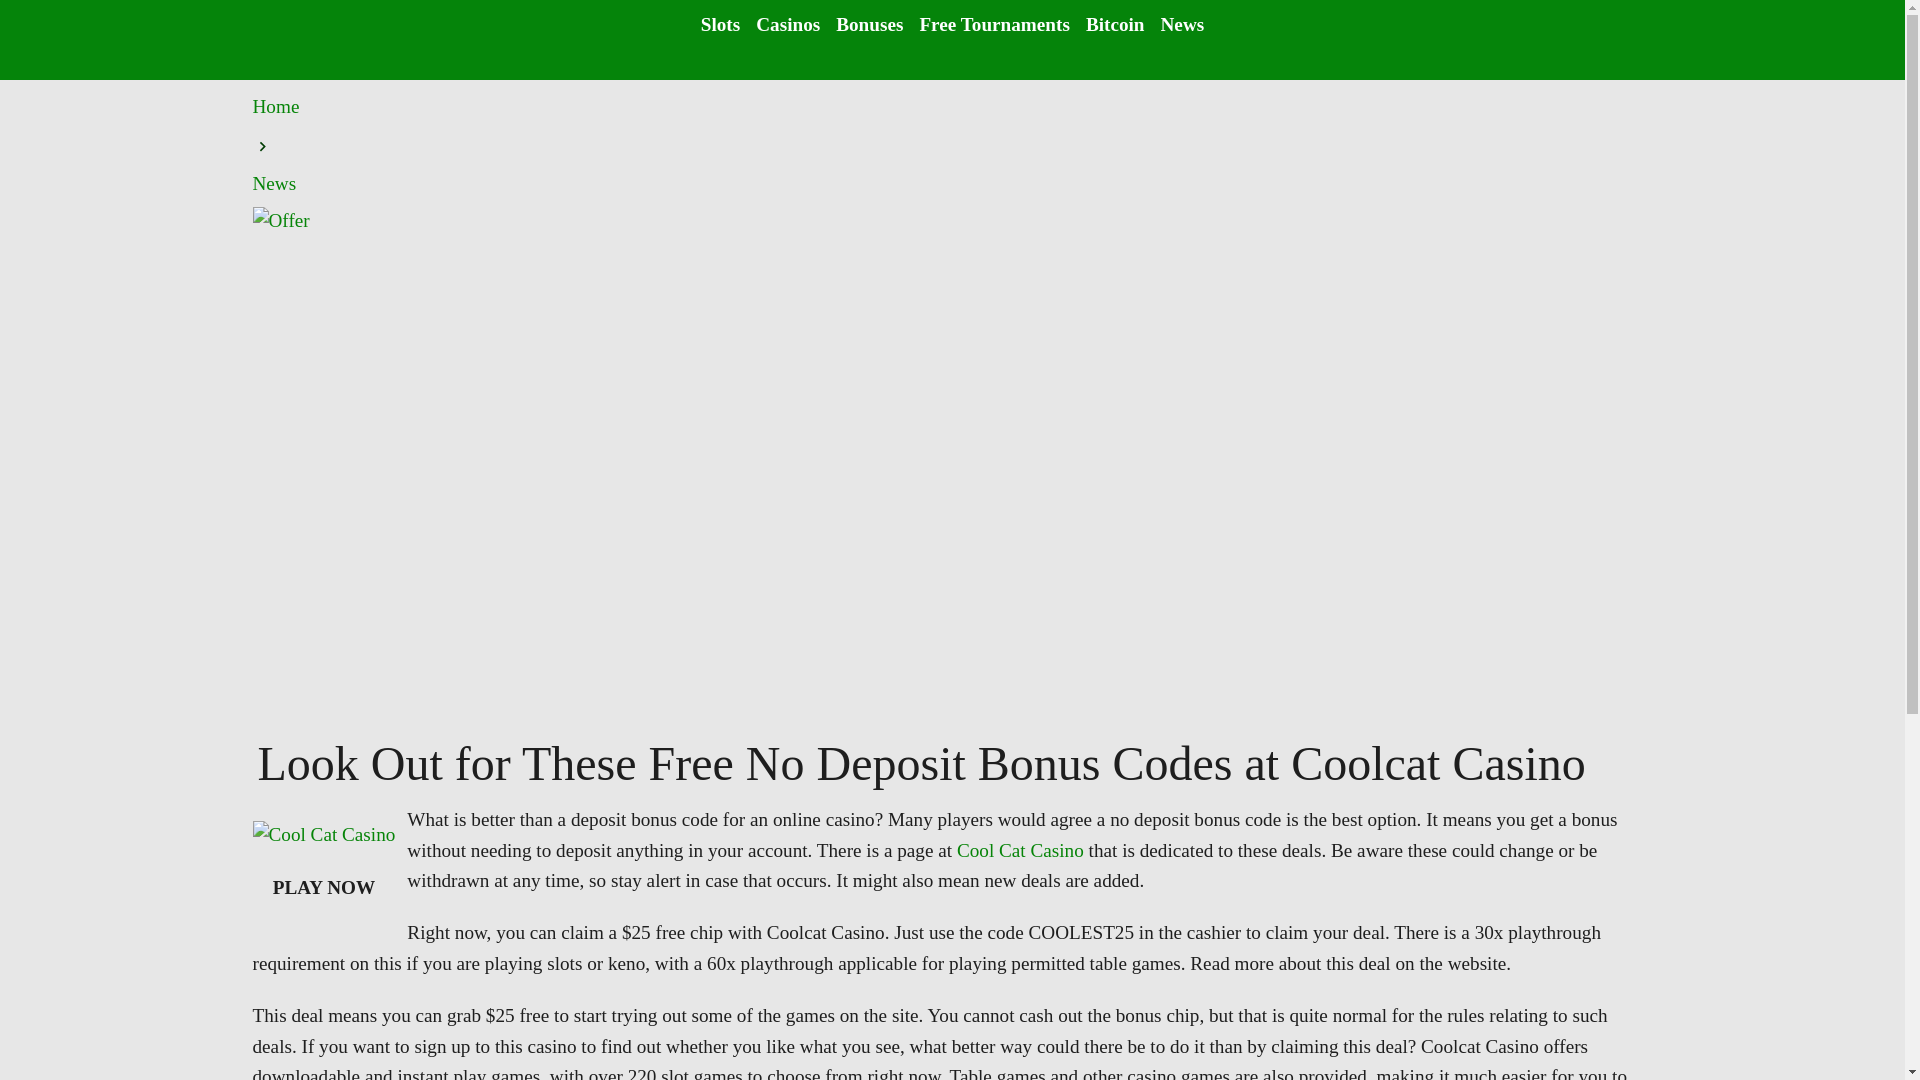 This screenshot has width=1920, height=1080. I want to click on Cool Cat Casino, so click(1020, 850).